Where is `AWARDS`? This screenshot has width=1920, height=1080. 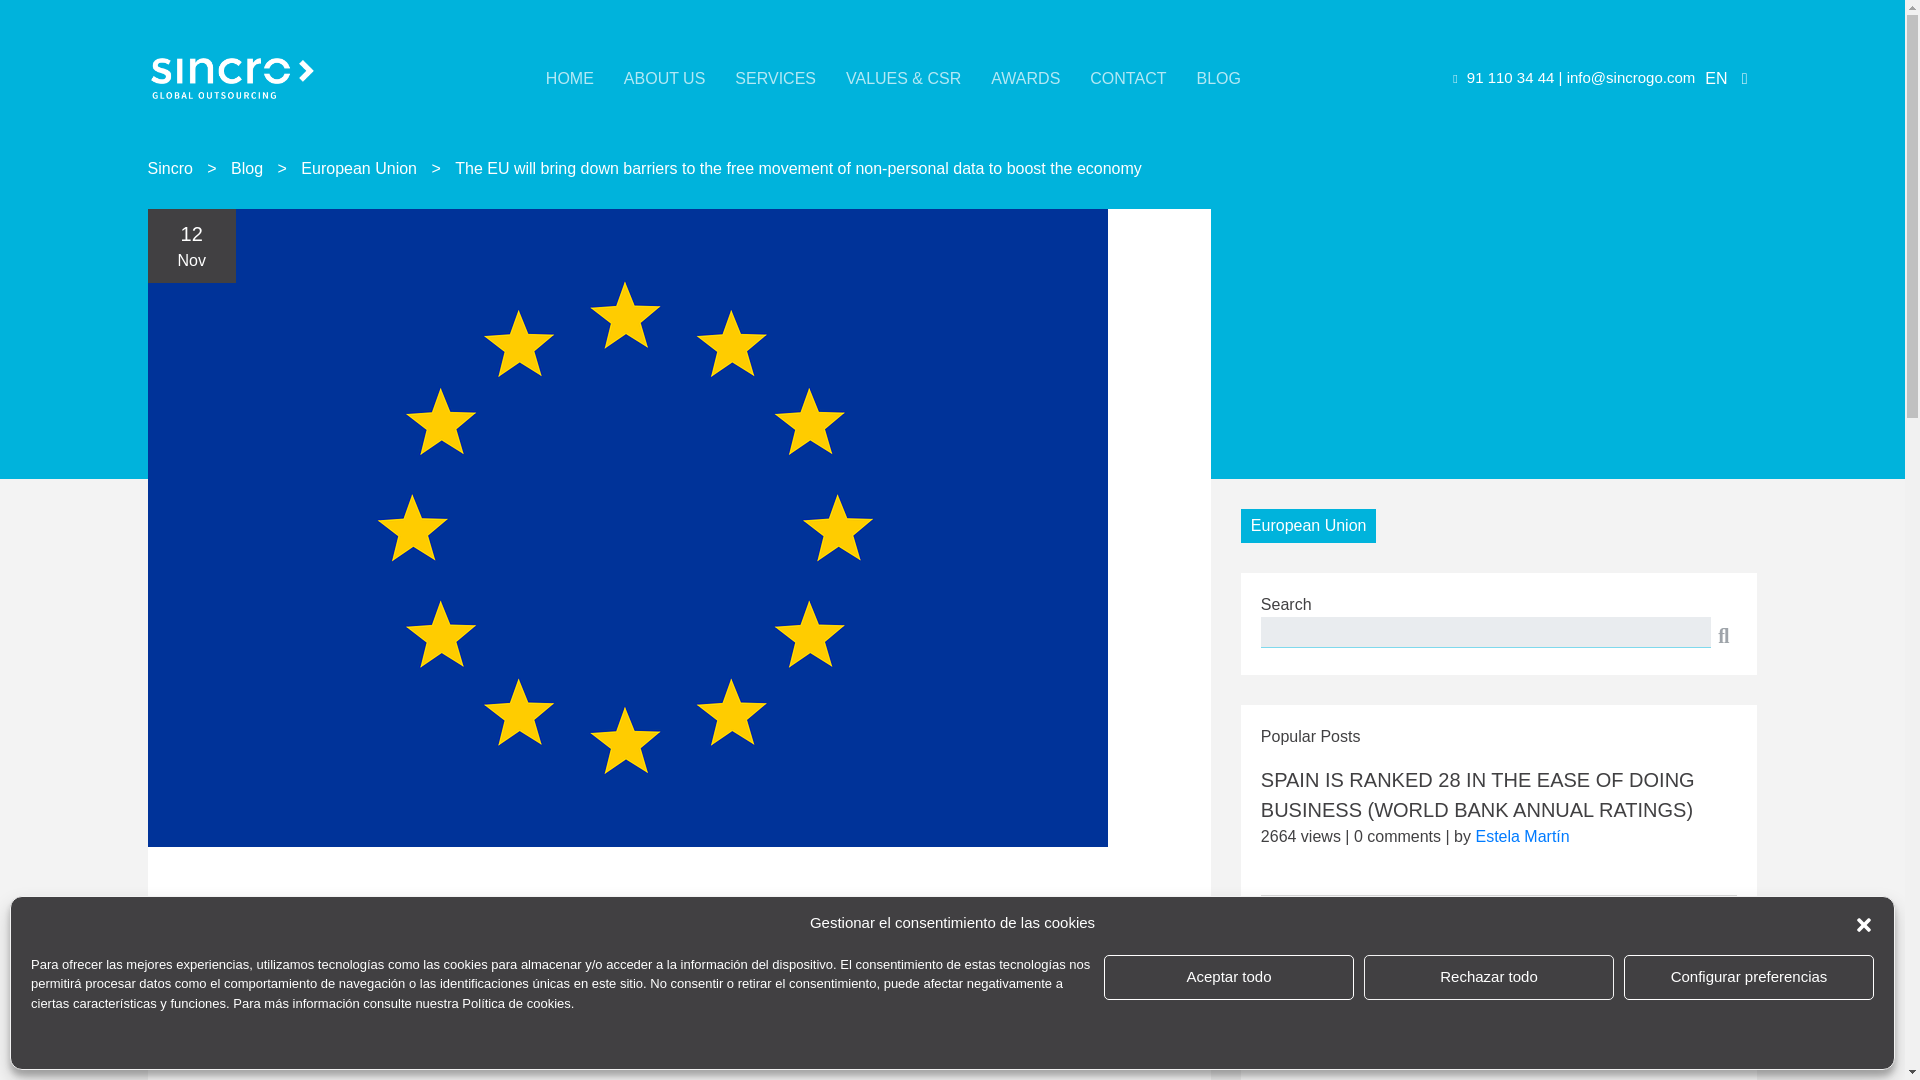
AWARDS is located at coordinates (1024, 78).